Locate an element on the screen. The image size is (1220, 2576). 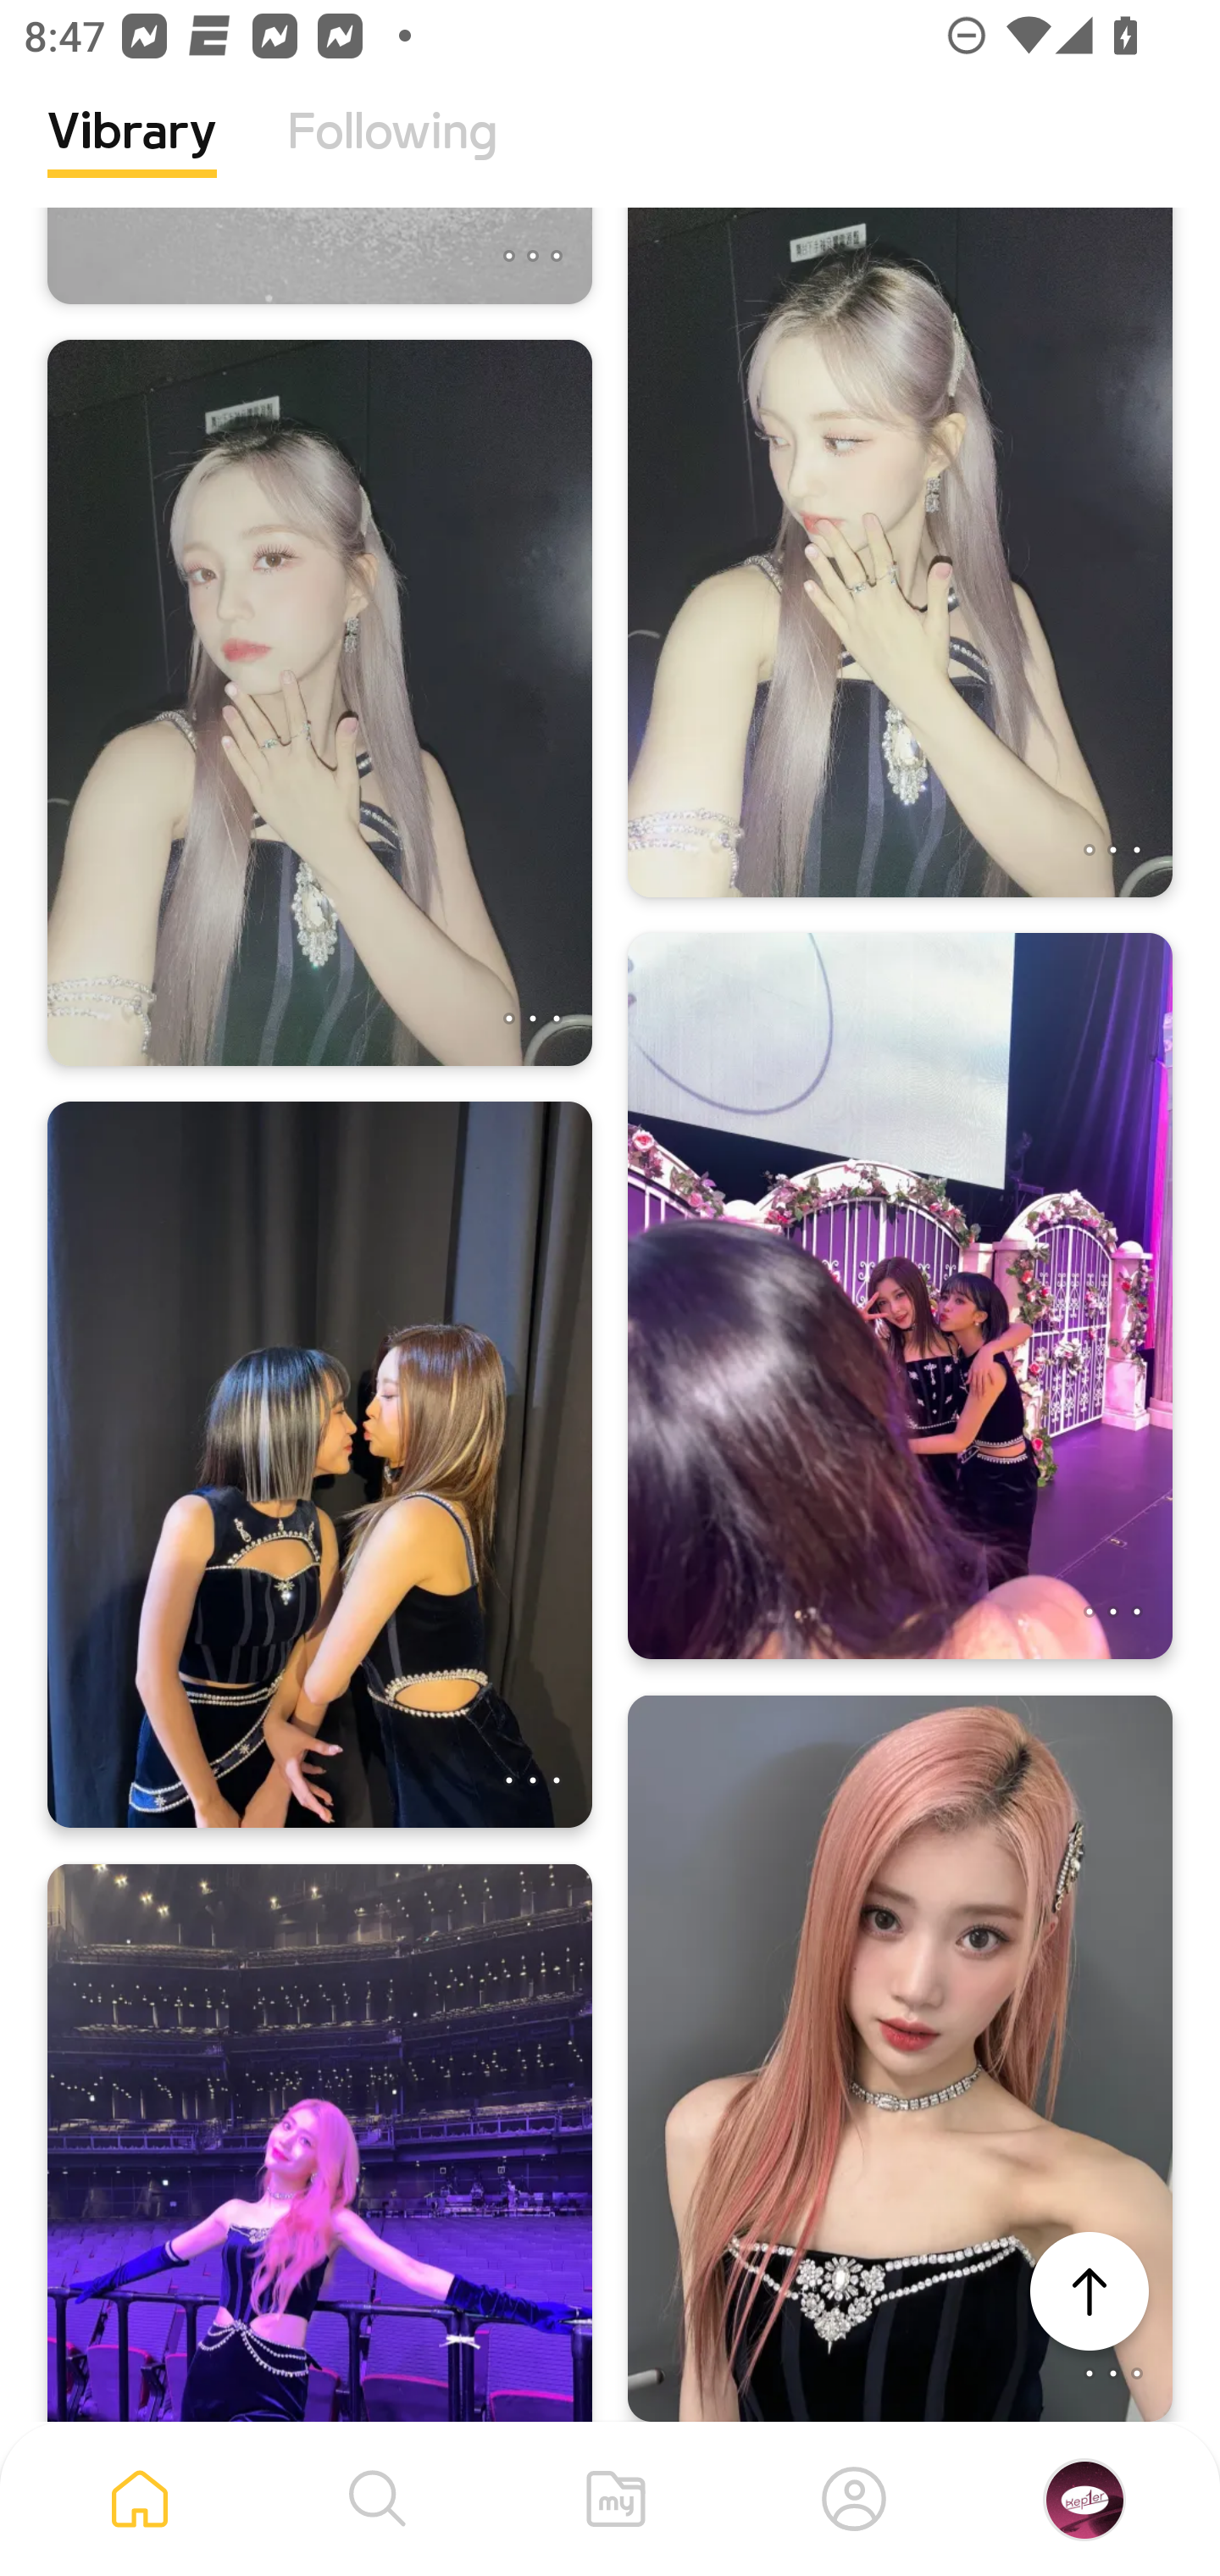
Following is located at coordinates (392, 157).